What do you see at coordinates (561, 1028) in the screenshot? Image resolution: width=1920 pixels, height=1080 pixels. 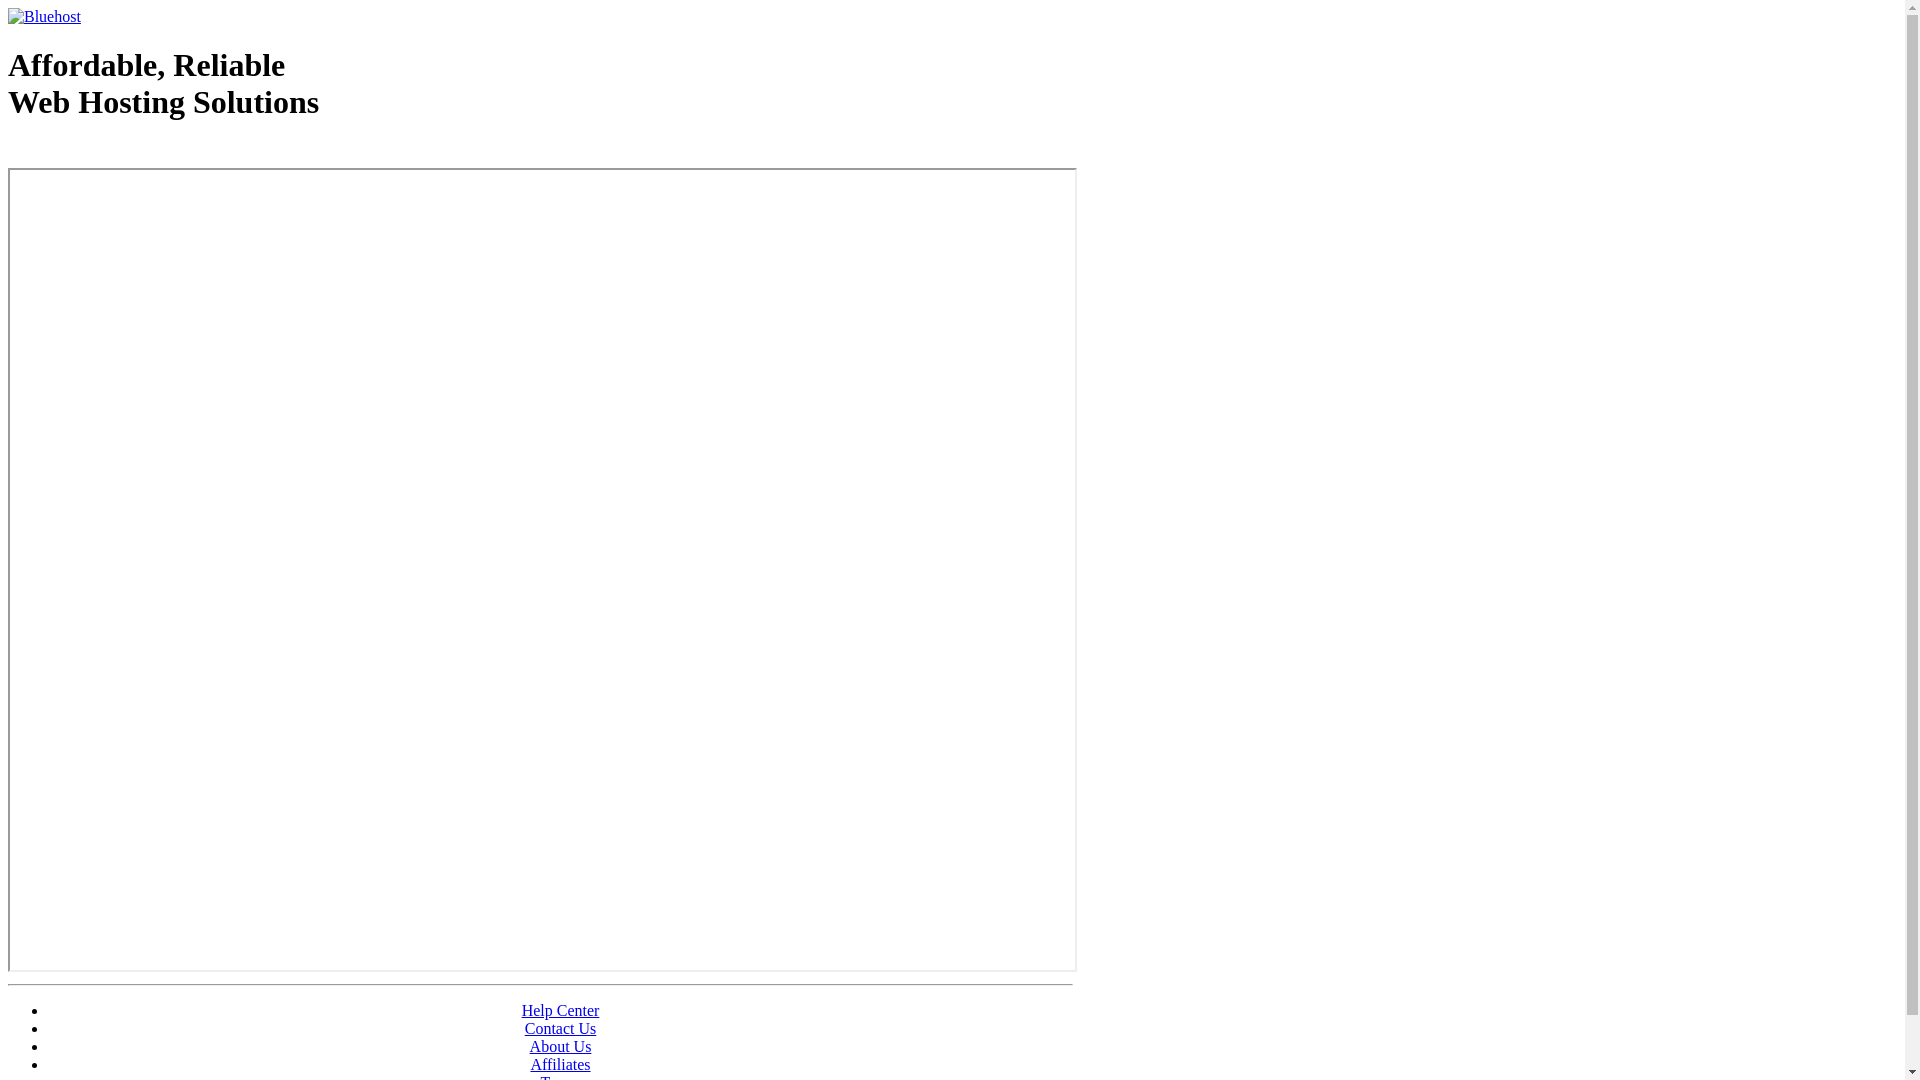 I see `Contact Us` at bounding box center [561, 1028].